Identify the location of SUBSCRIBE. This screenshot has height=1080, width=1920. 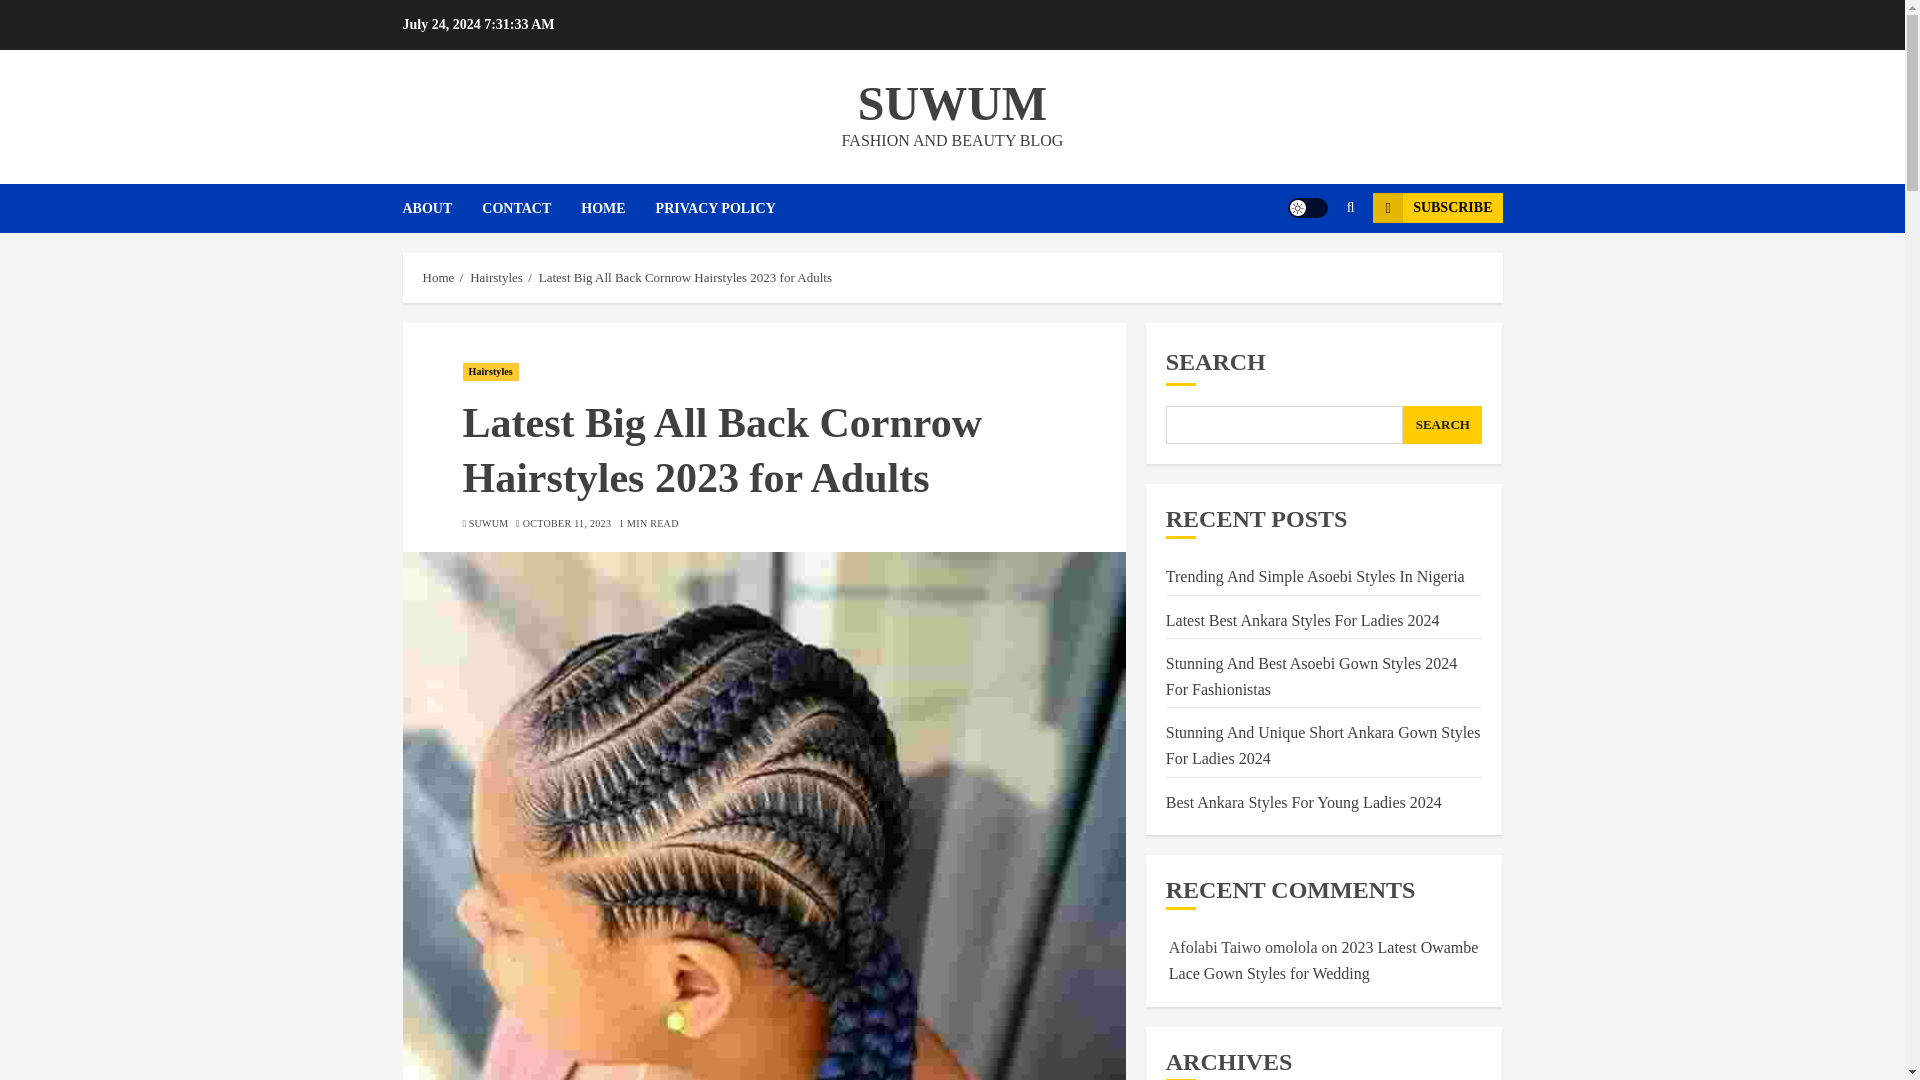
(1436, 208).